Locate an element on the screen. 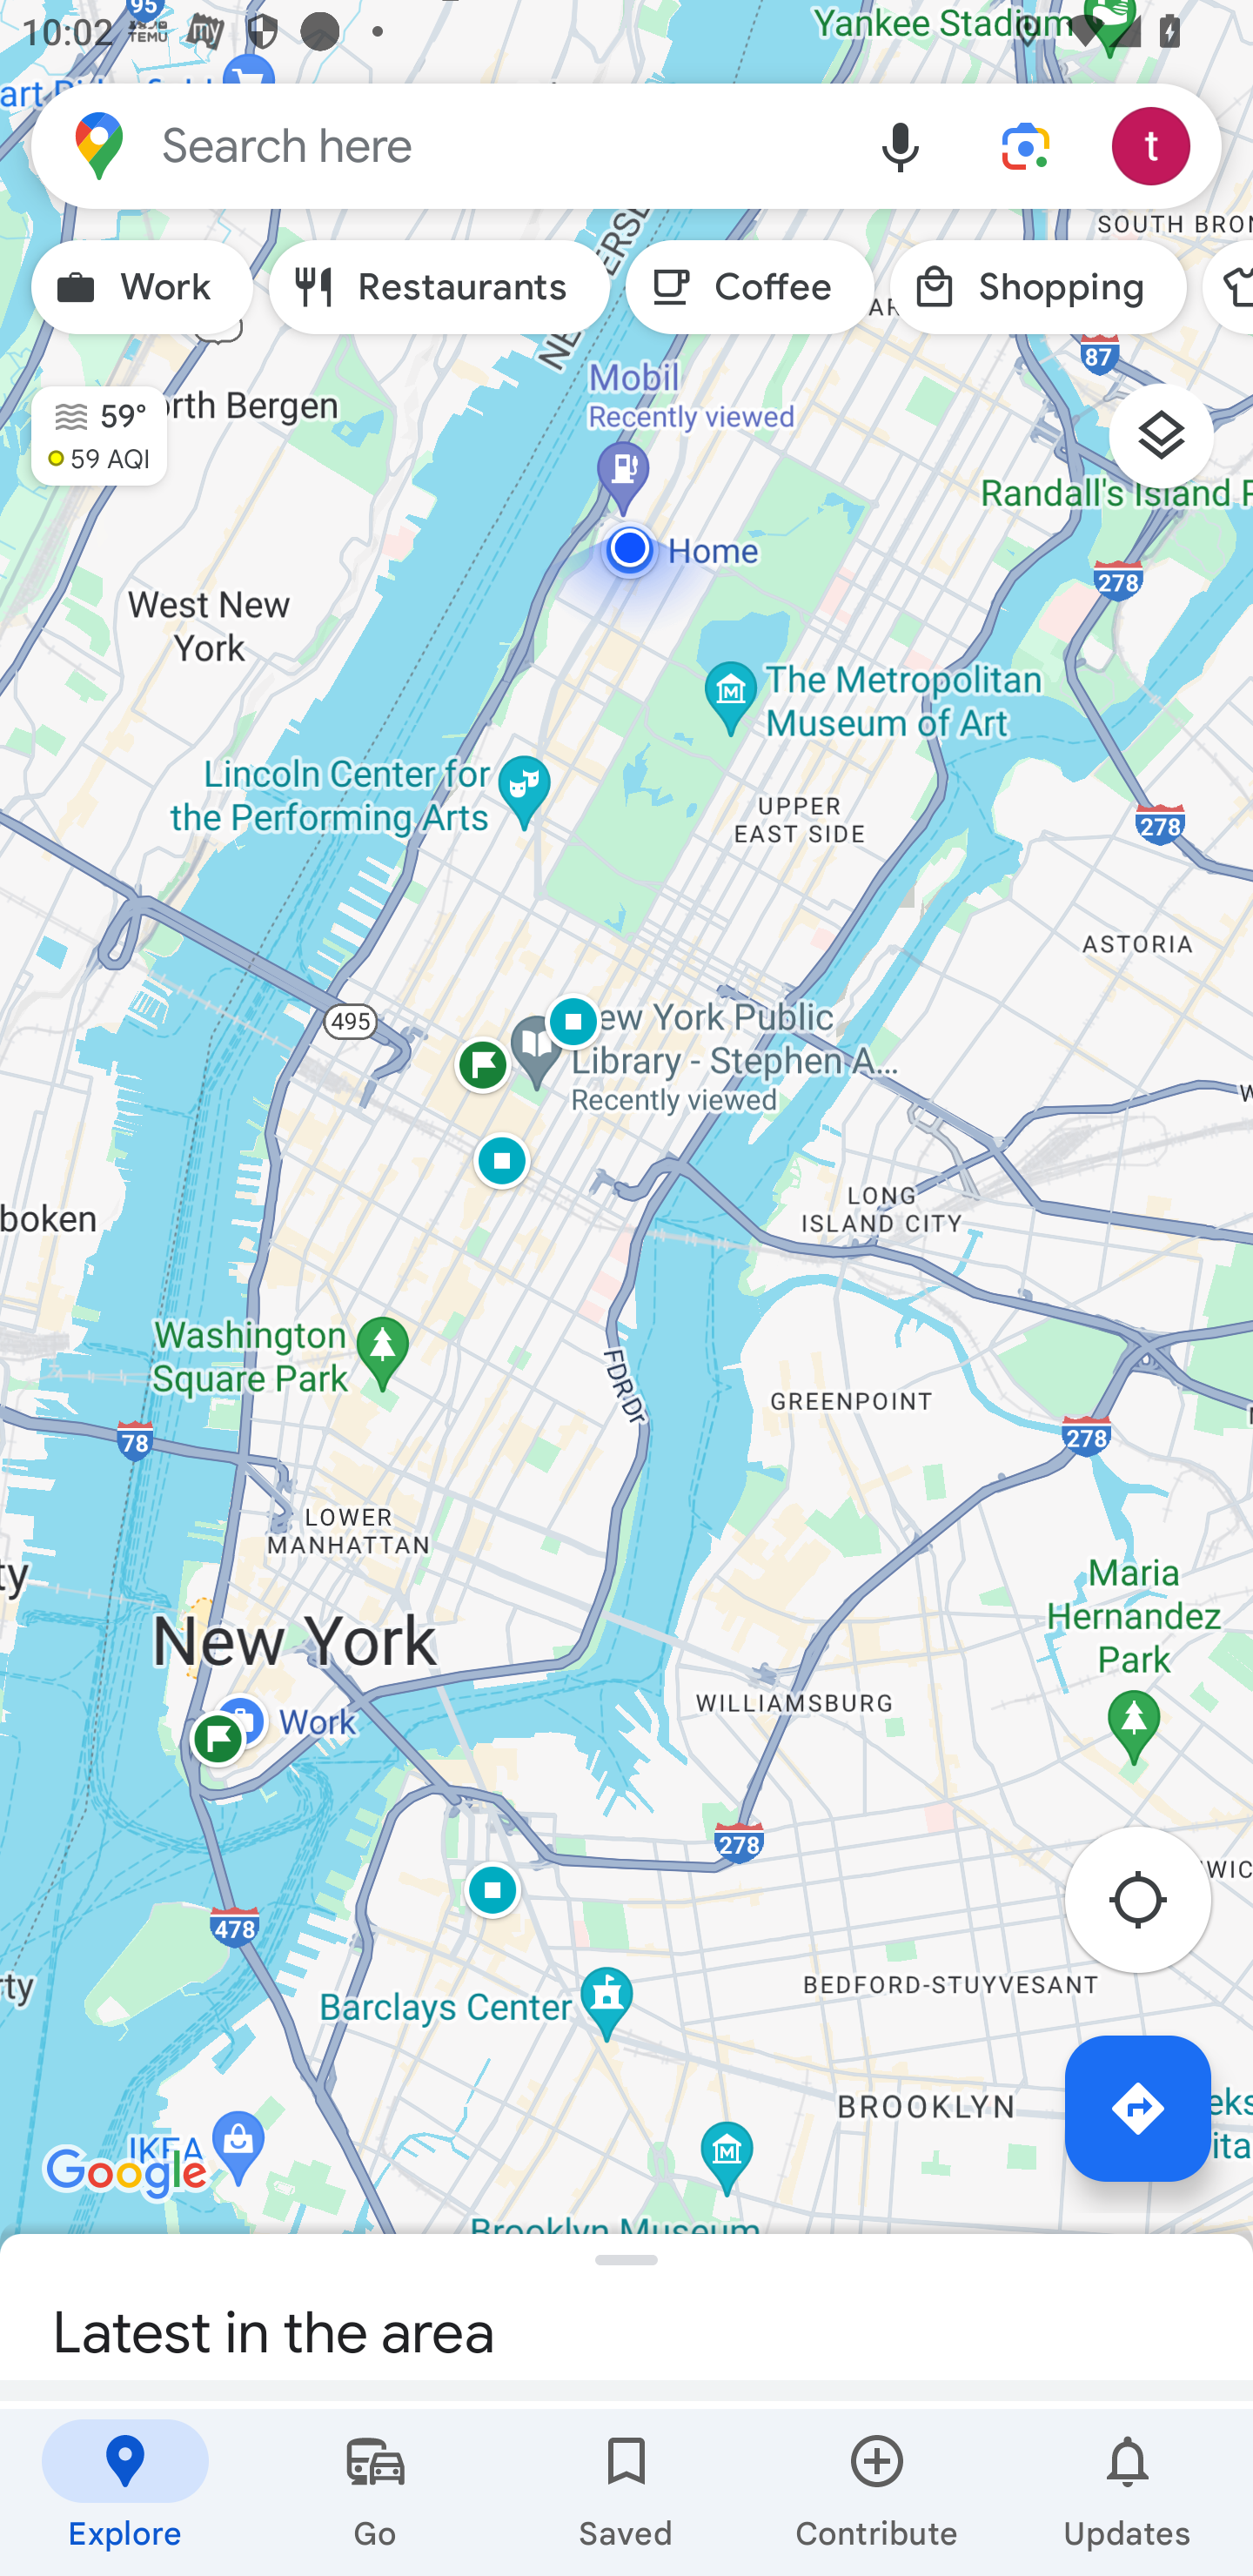 This screenshot has height=2576, width=1253. Search here is located at coordinates (435, 144).